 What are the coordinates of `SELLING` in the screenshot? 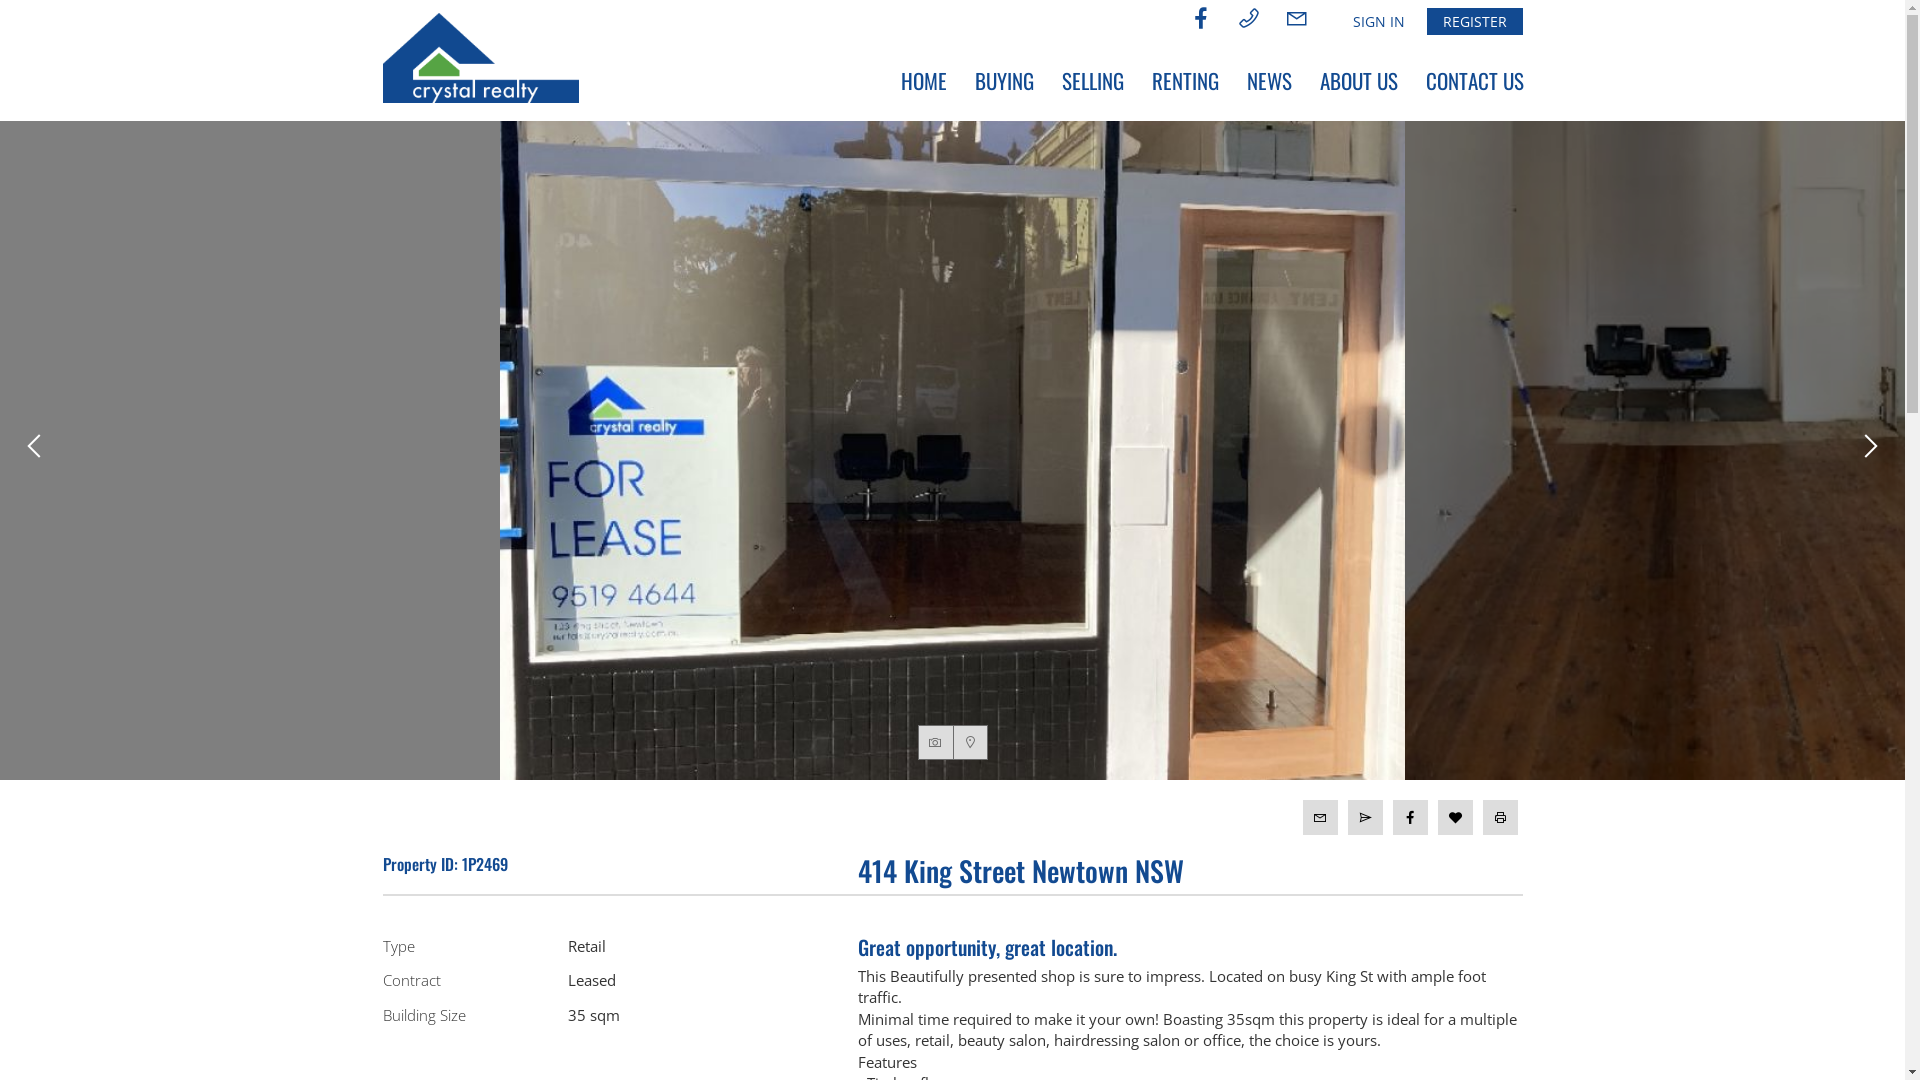 It's located at (1093, 81).